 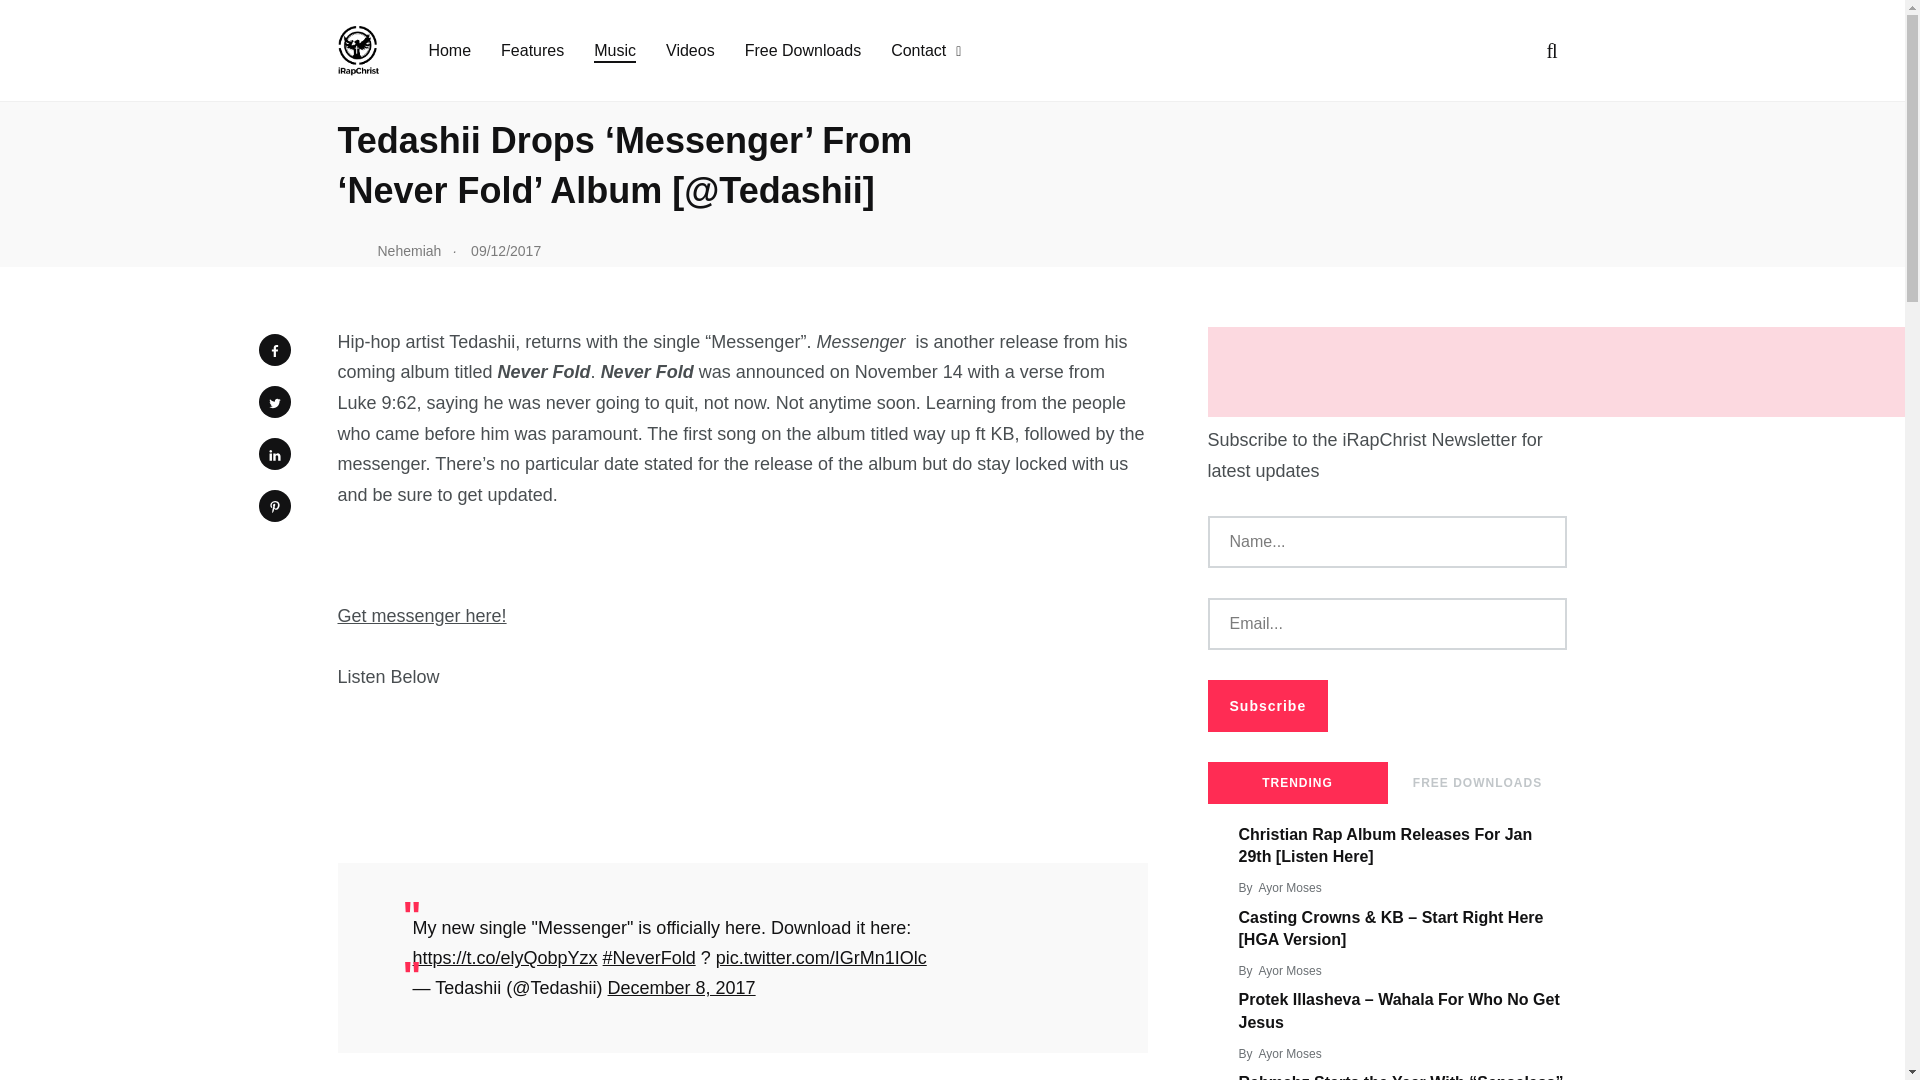 I want to click on Music, so click(x=614, y=50).